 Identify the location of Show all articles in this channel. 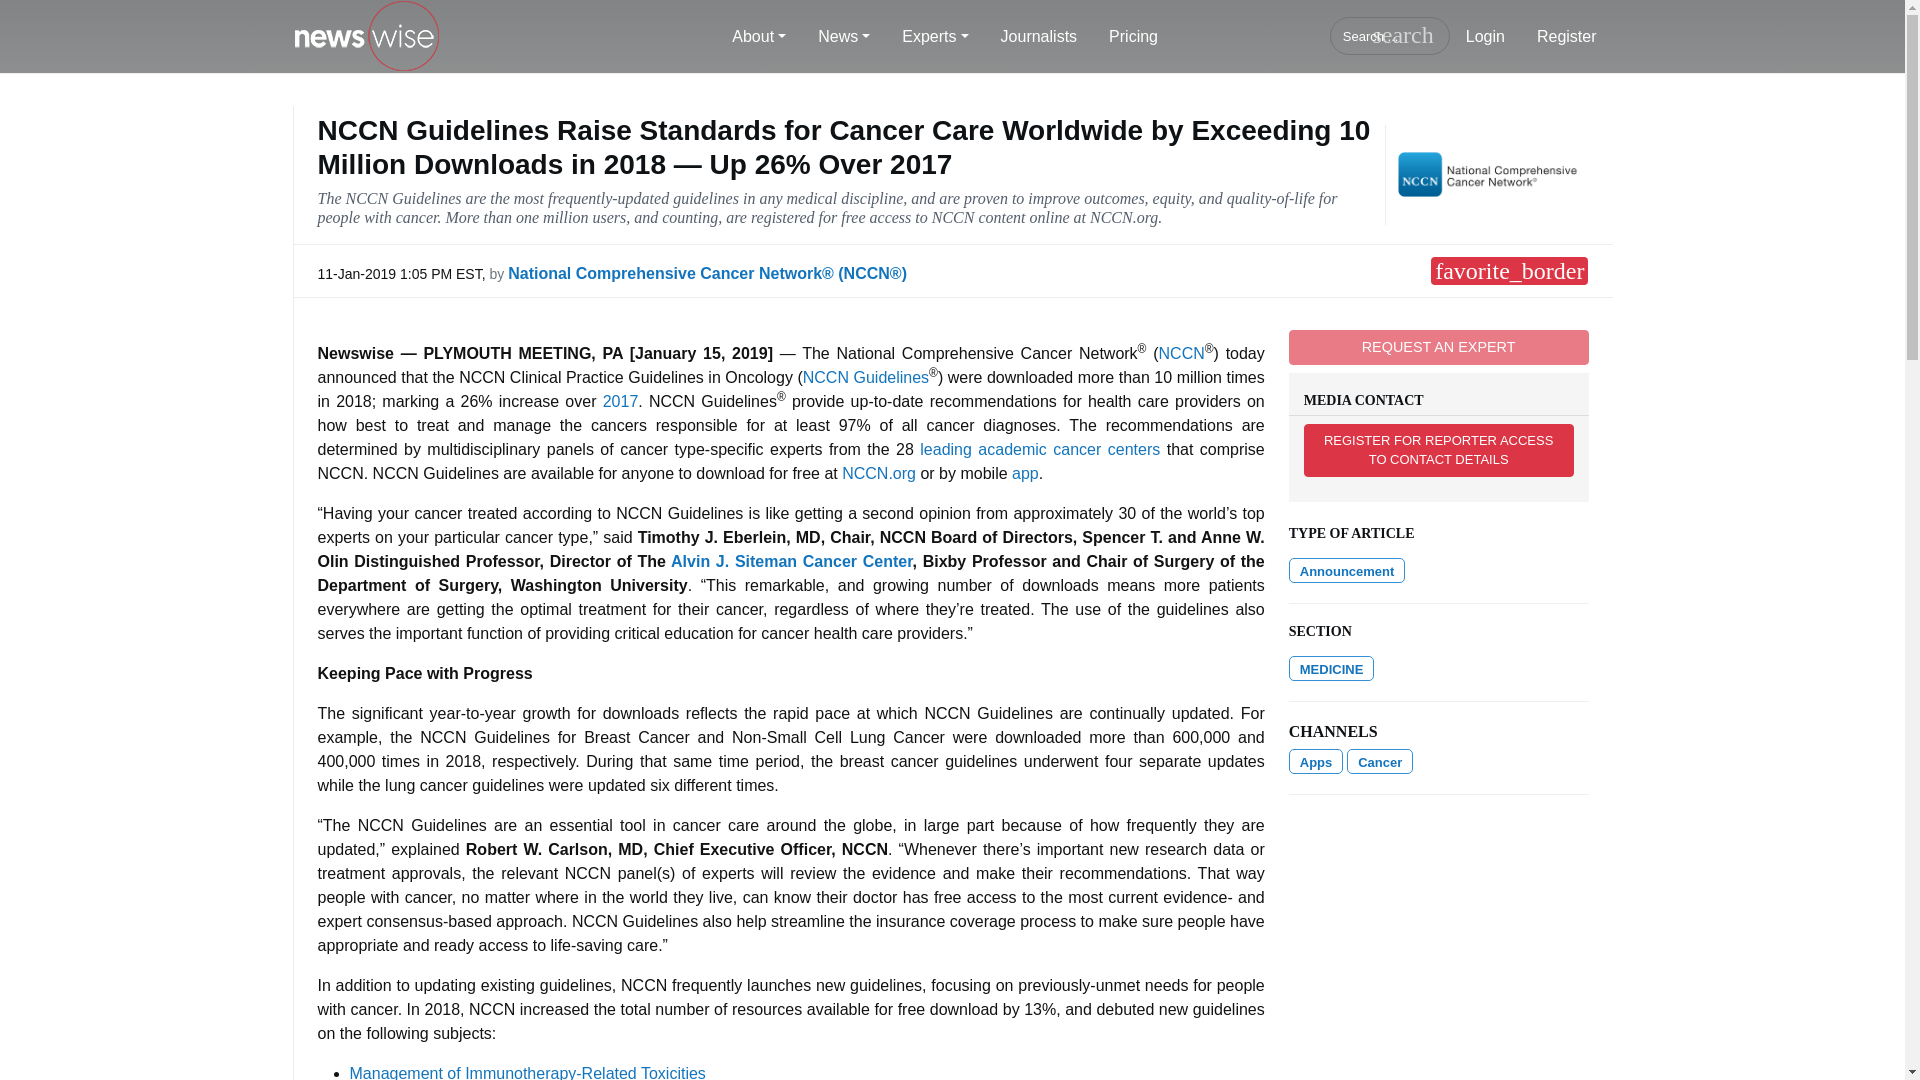
(1316, 762).